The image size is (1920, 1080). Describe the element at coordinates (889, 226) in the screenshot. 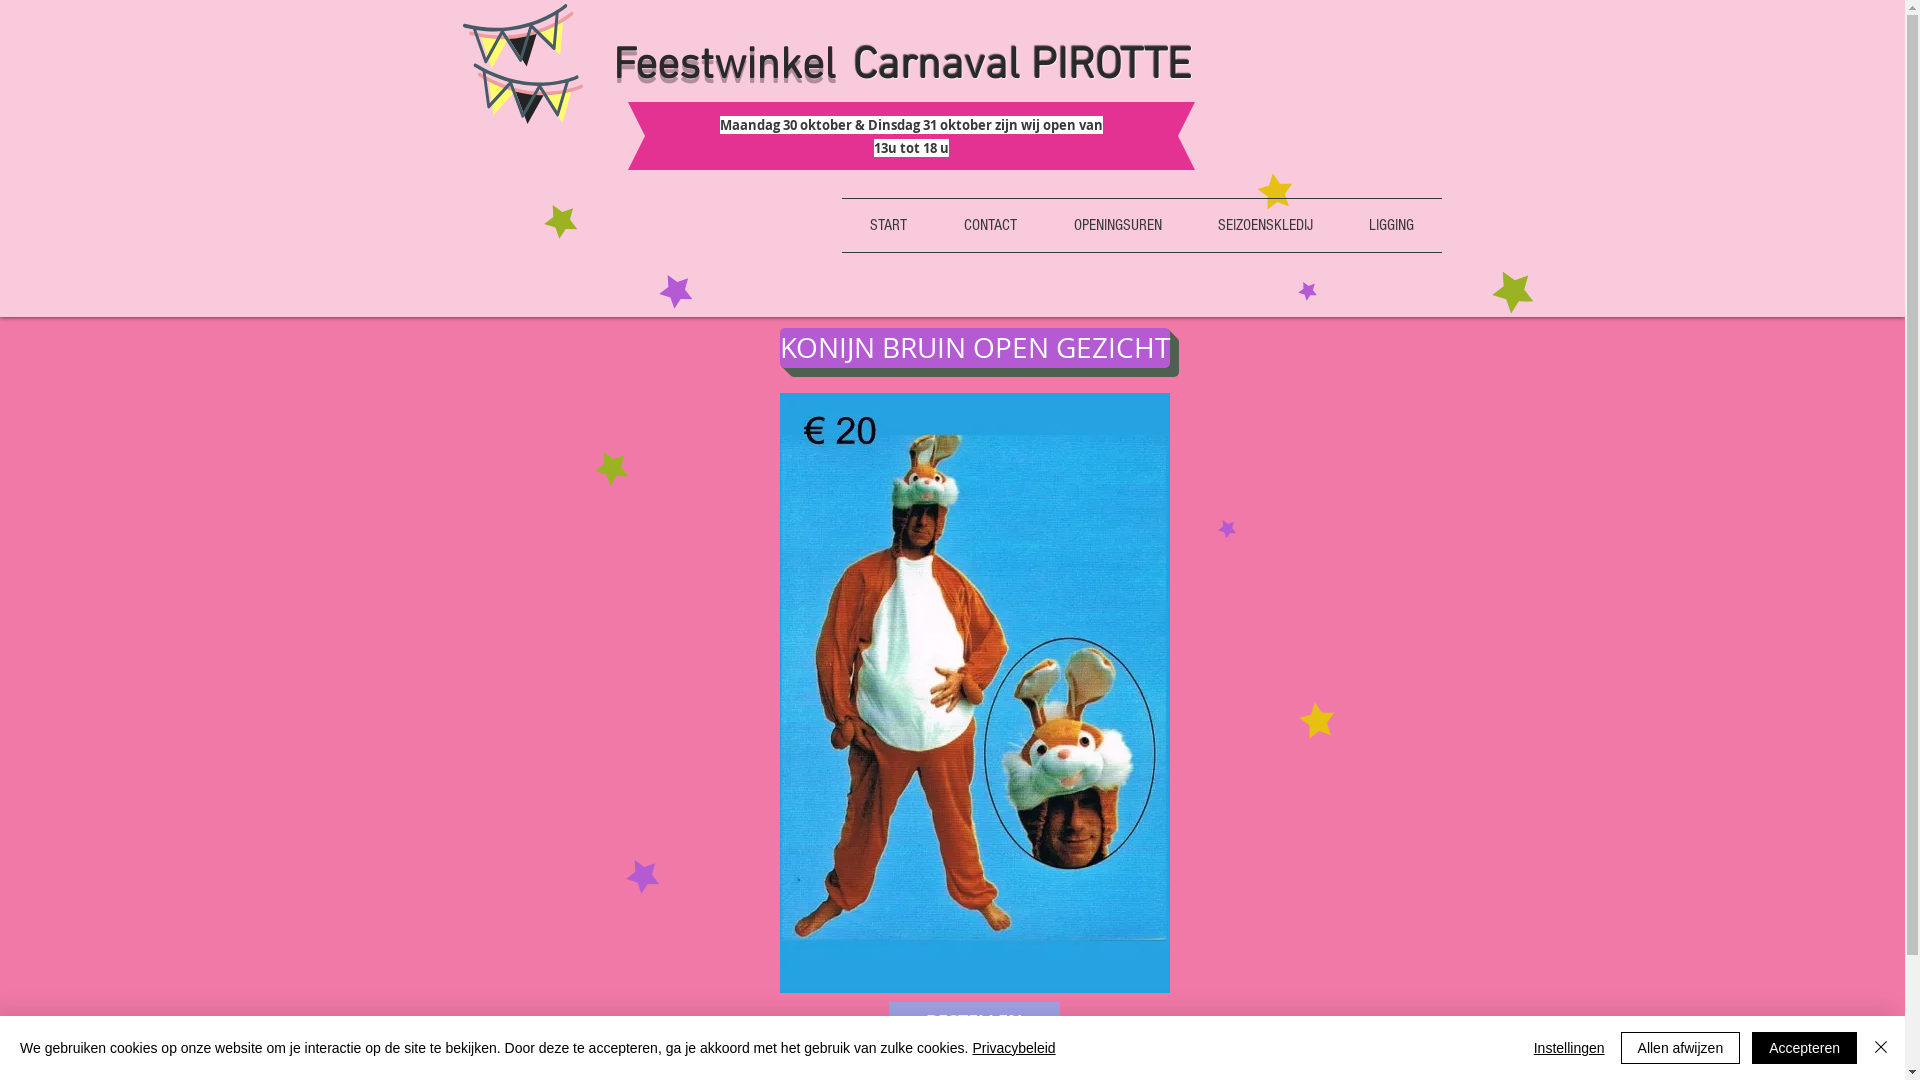

I see `START` at that location.